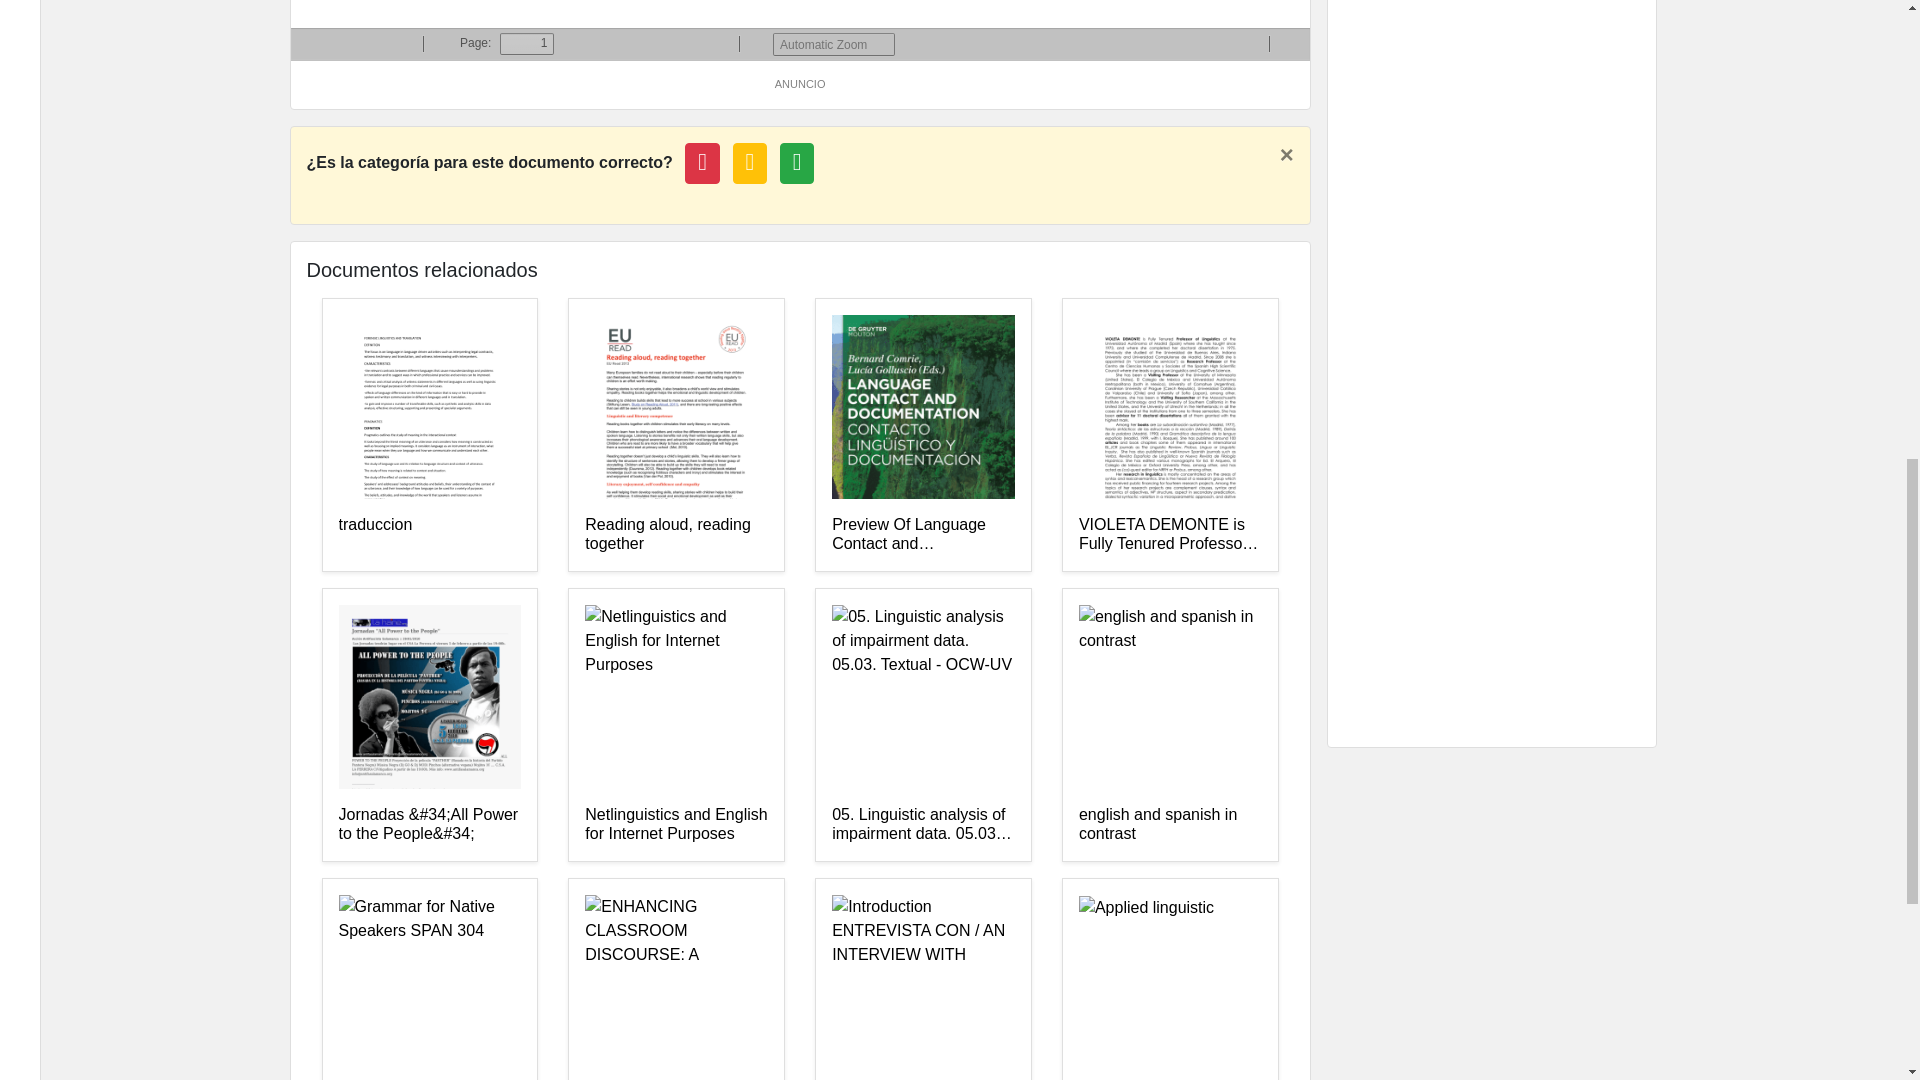 This screenshot has width=1920, height=1080. What do you see at coordinates (676, 535) in the screenshot?
I see `Reading aloud, reading together` at bounding box center [676, 535].